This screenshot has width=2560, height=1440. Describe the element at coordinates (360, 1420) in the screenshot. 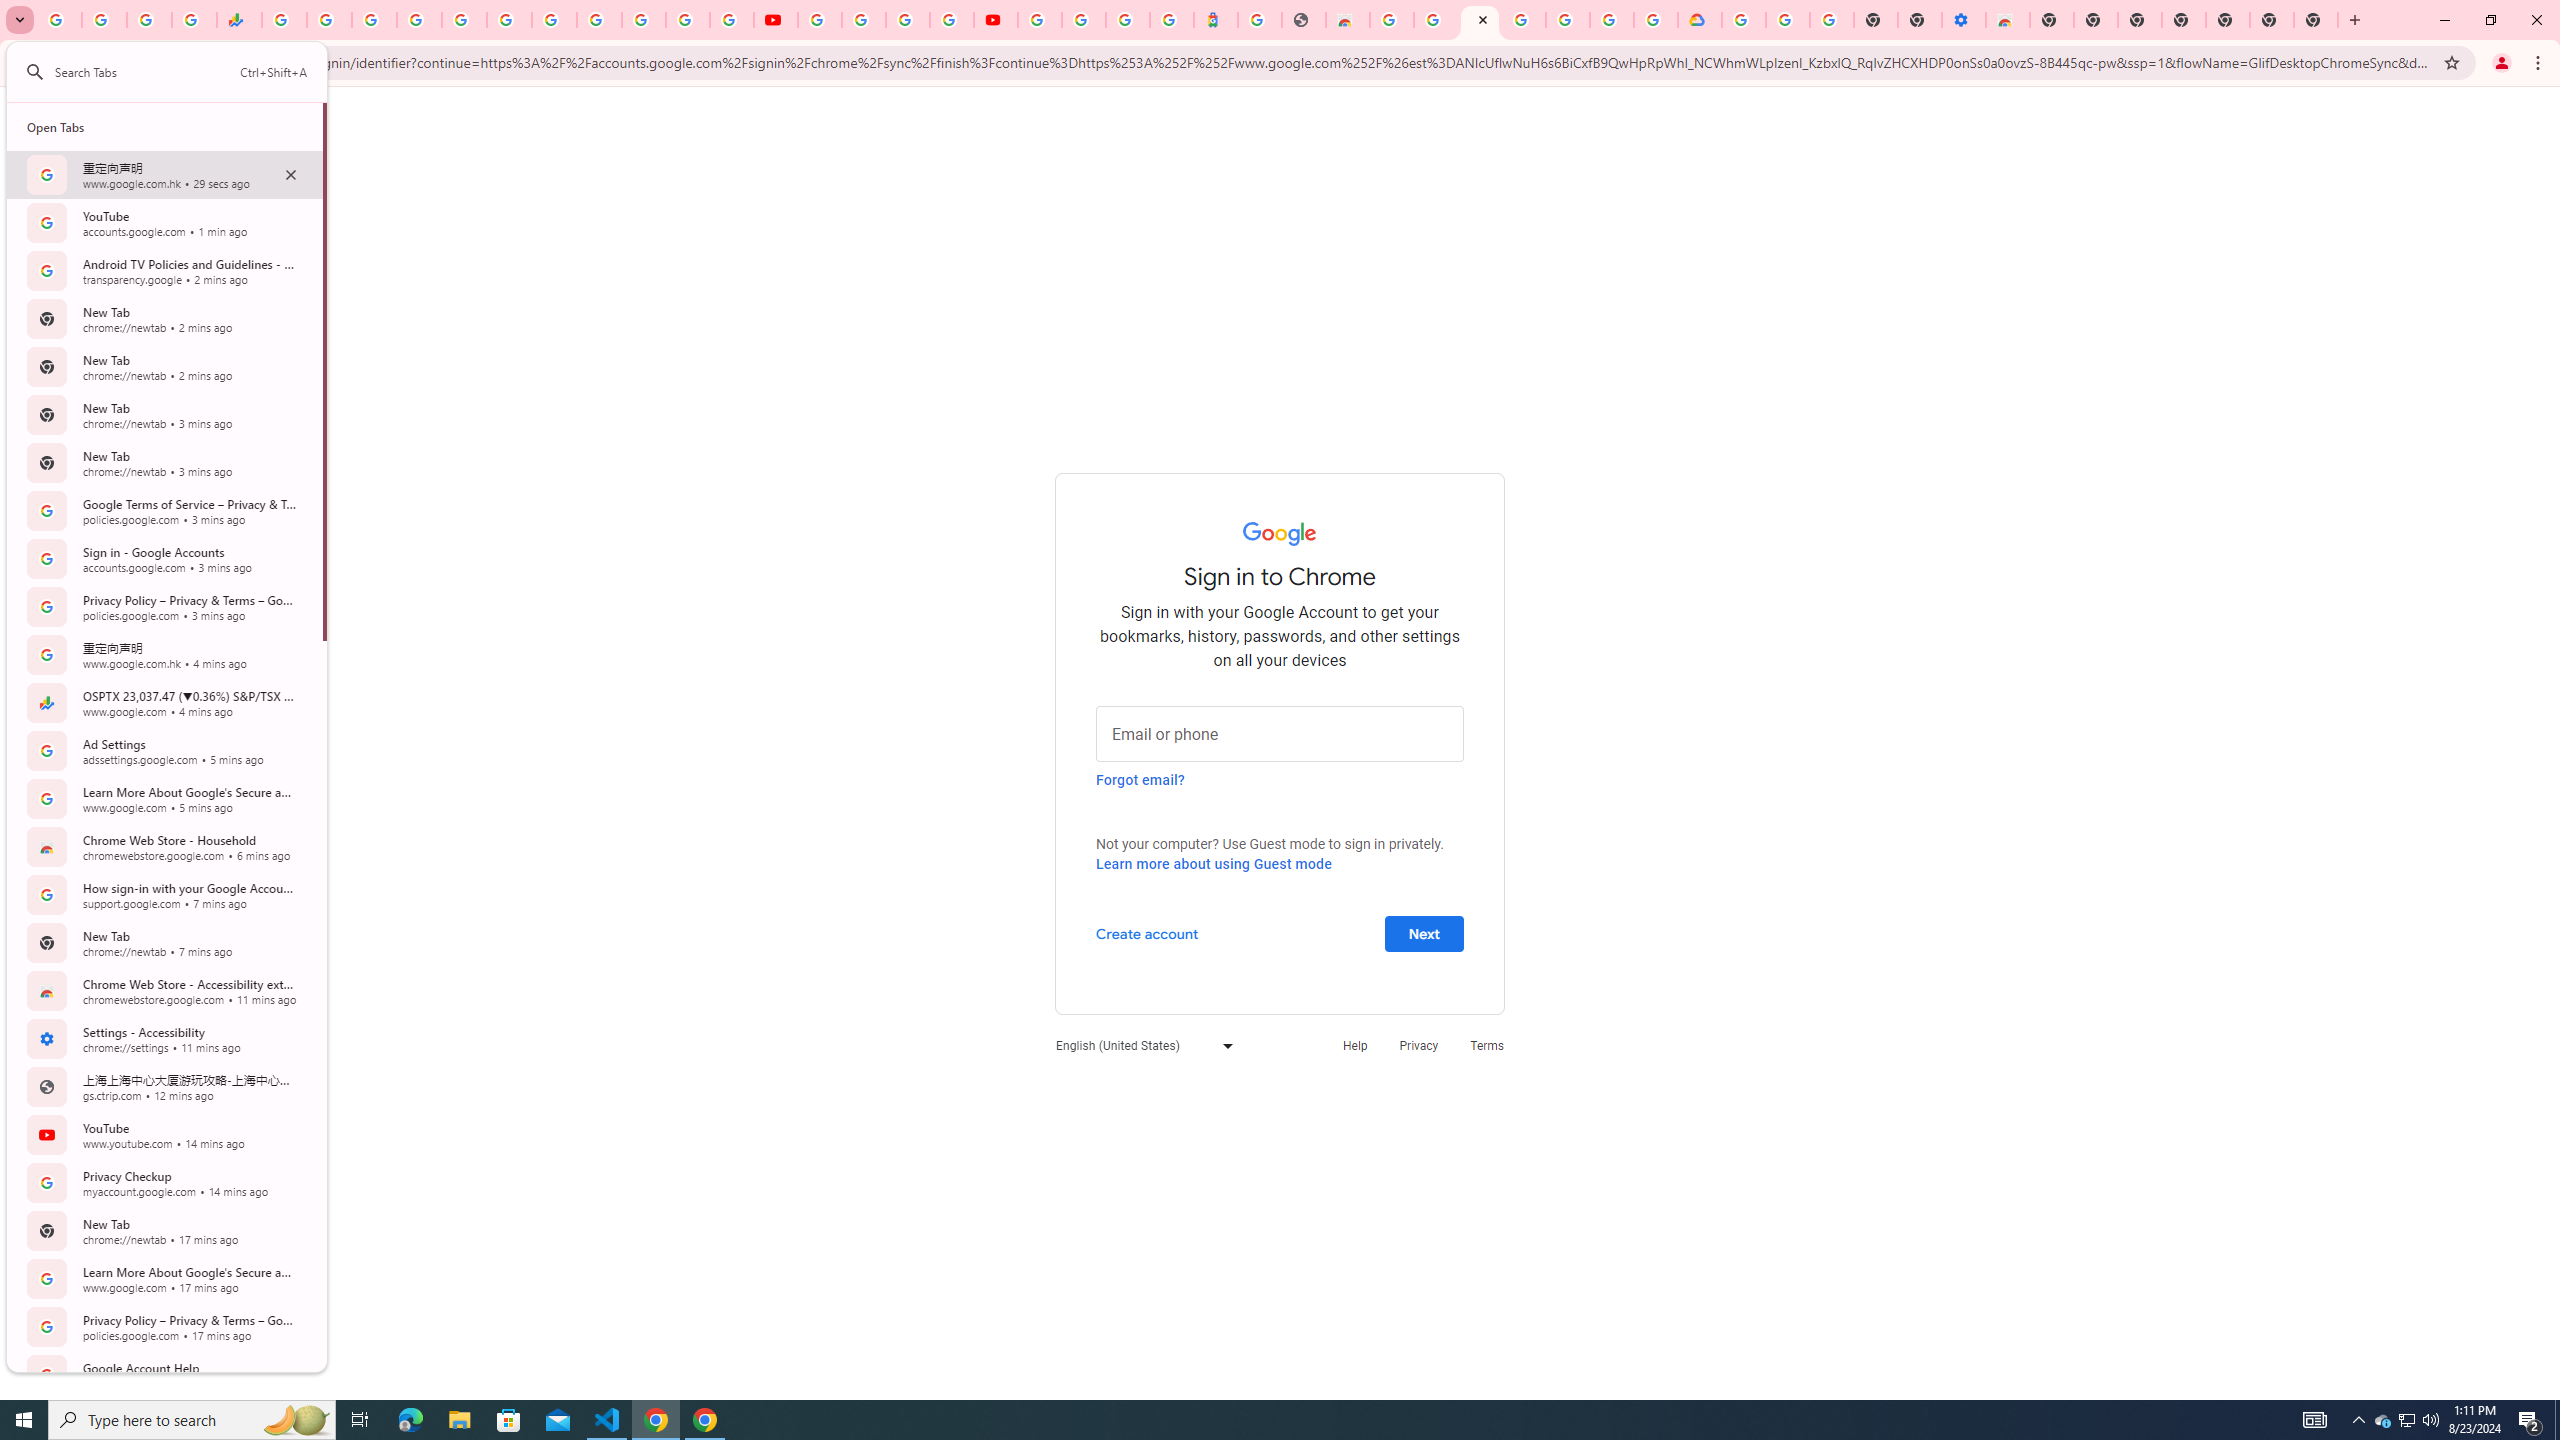

I see `Task View` at that location.